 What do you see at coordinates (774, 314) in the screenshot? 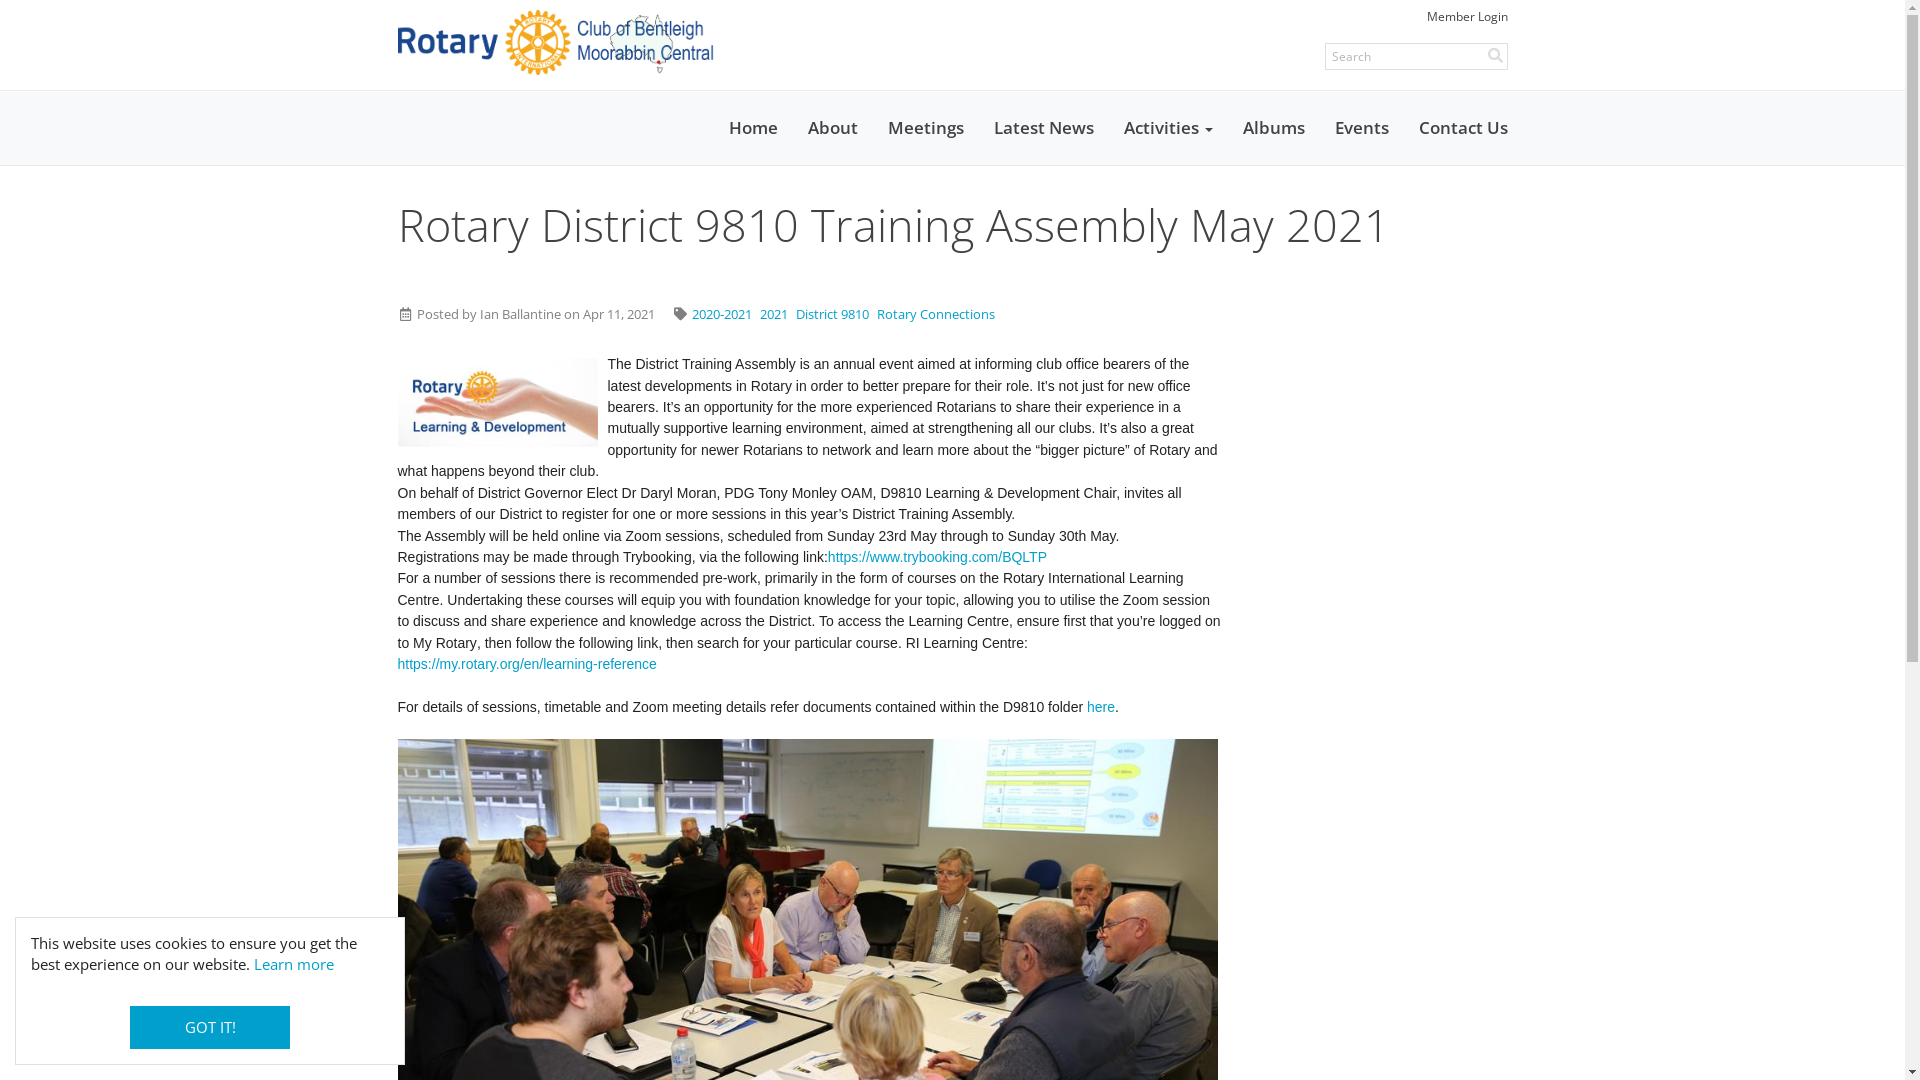
I see `2021` at bounding box center [774, 314].